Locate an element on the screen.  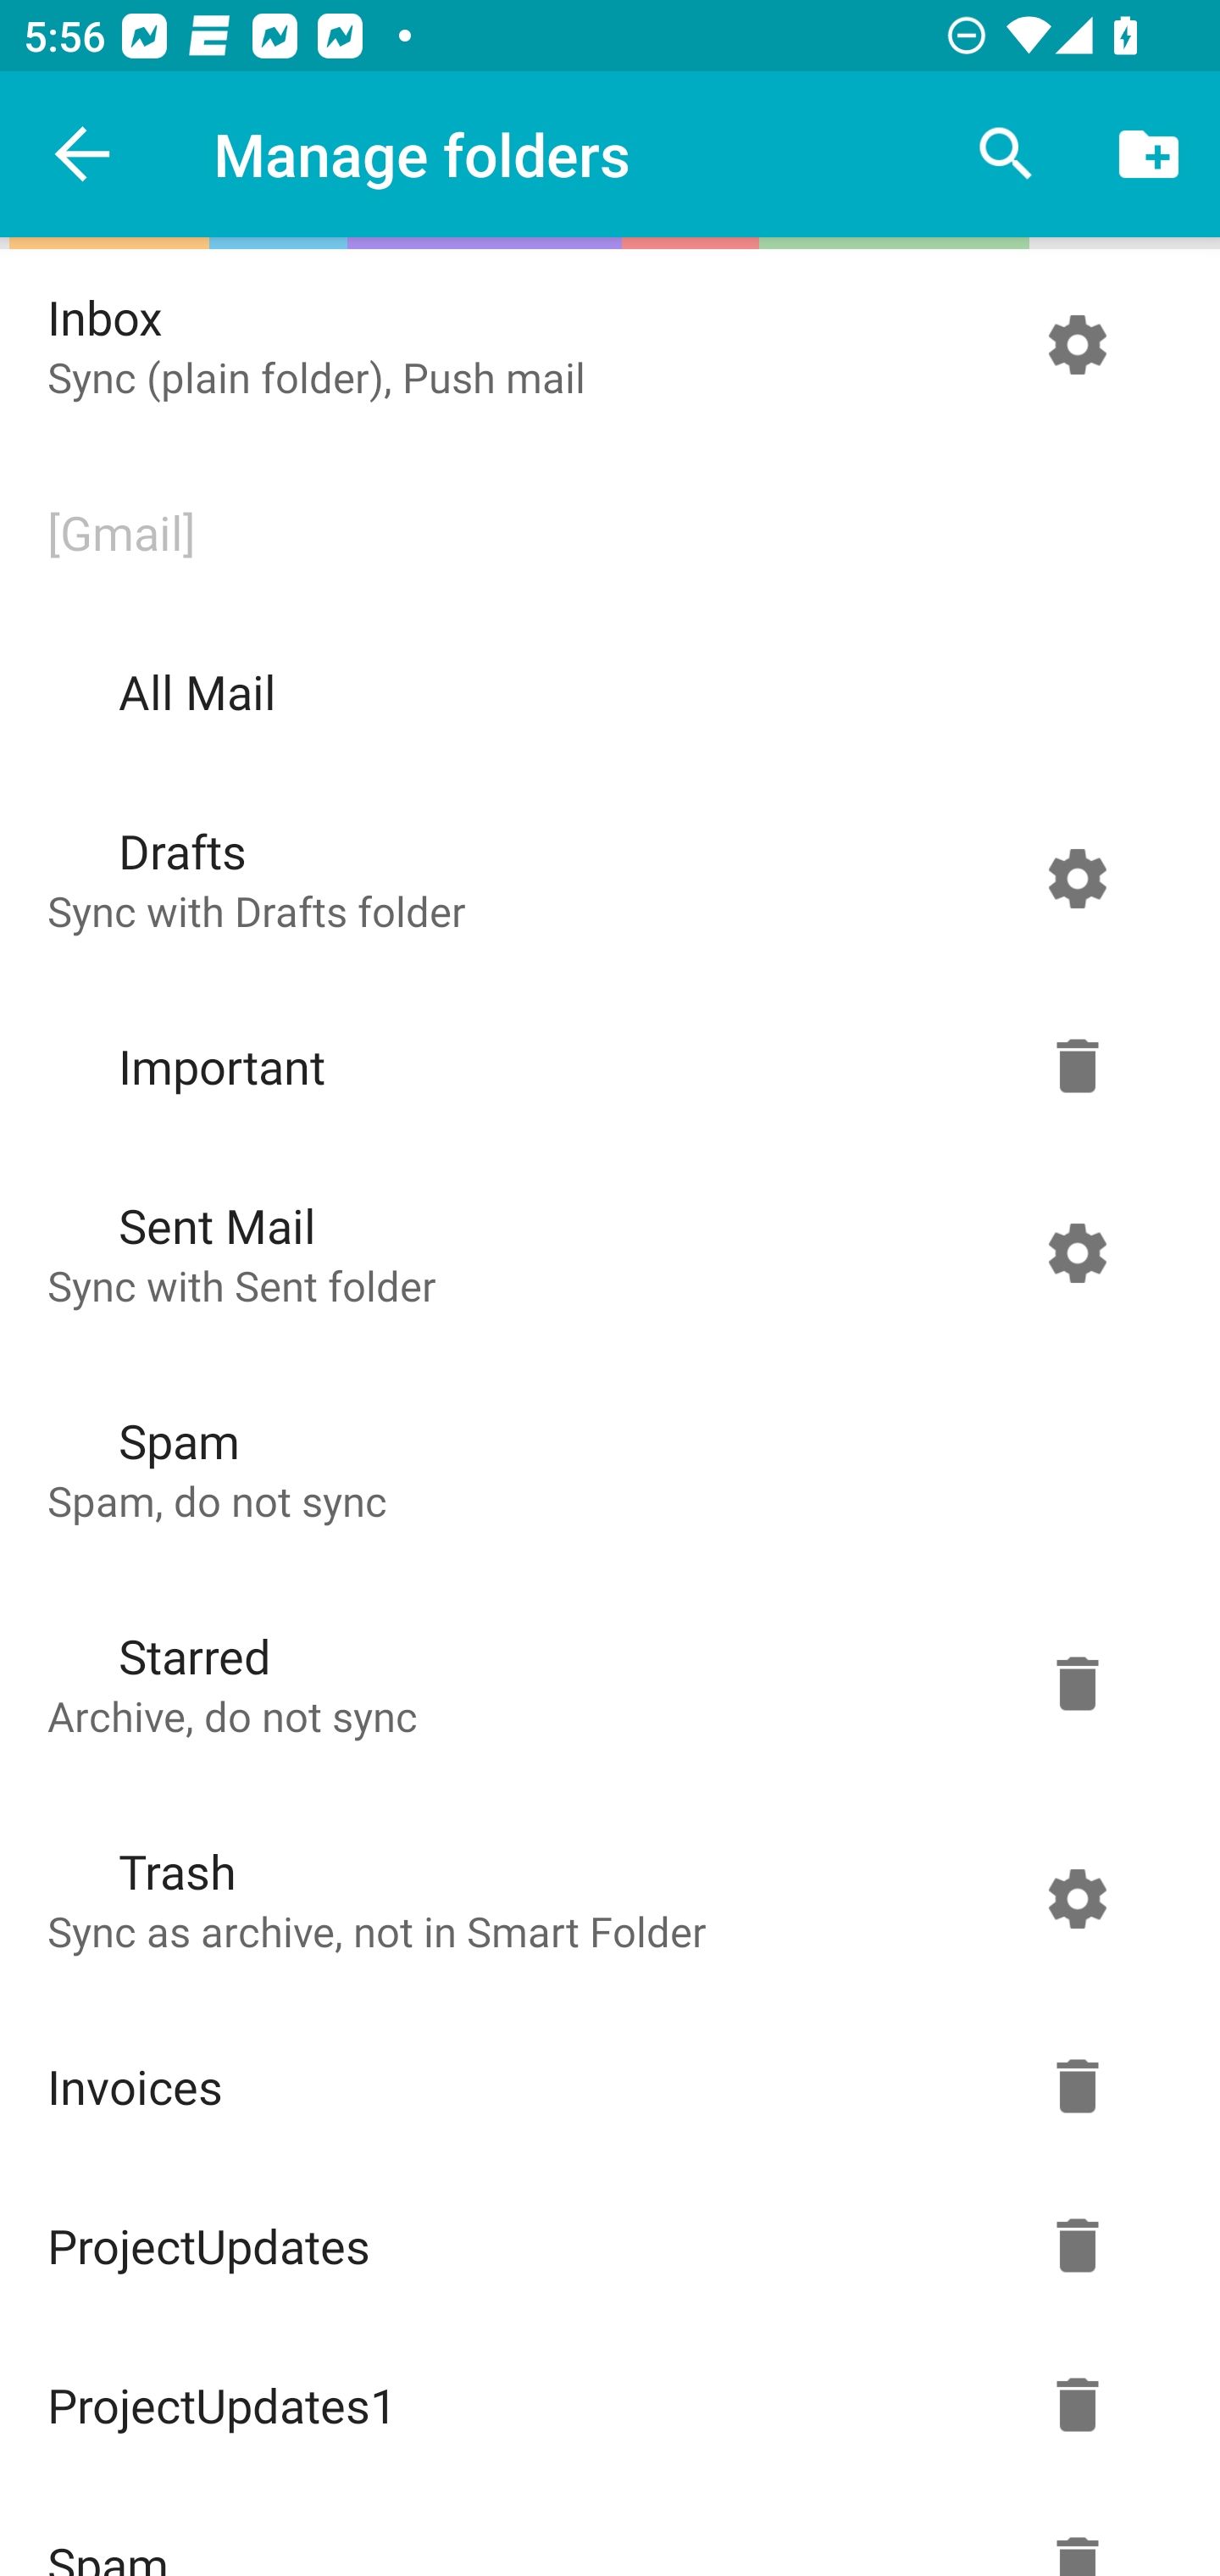
Folder settings is located at coordinates (1077, 1683).